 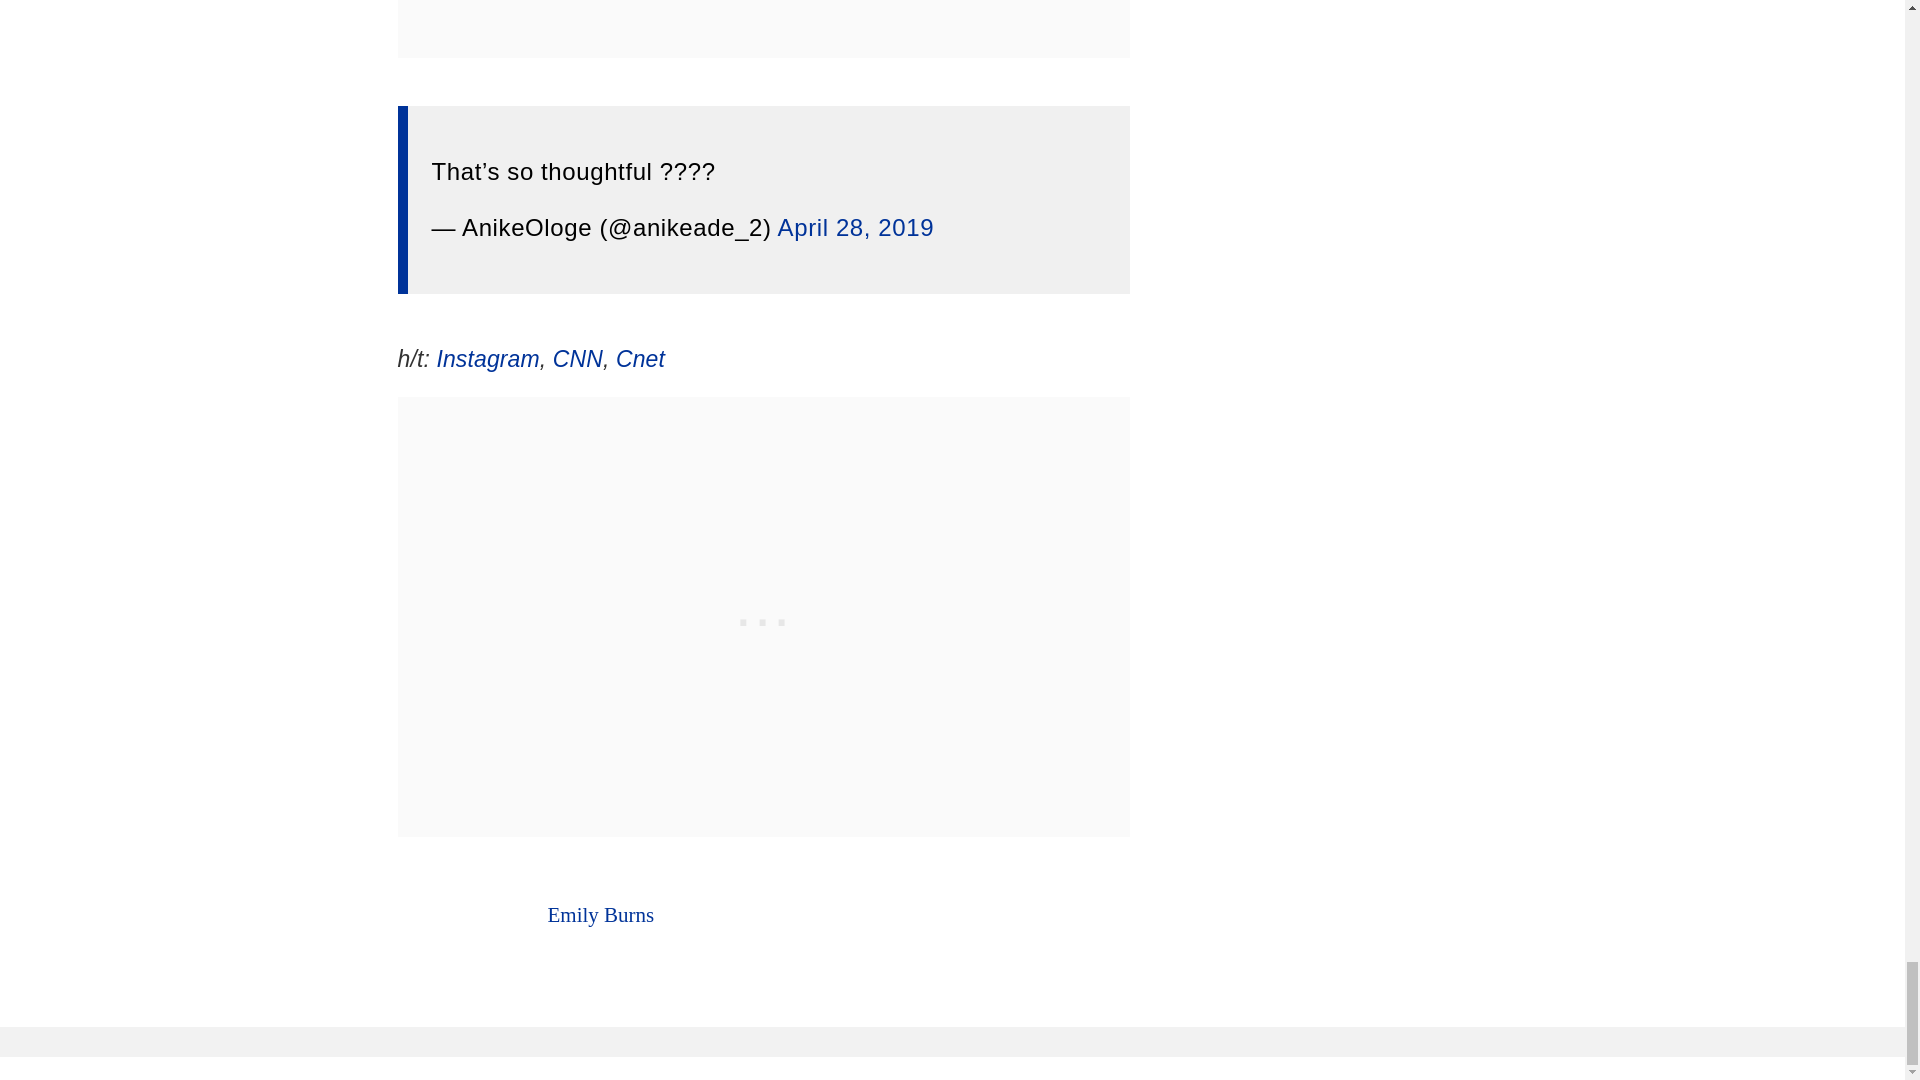 I want to click on Cnet, so click(x=640, y=358).